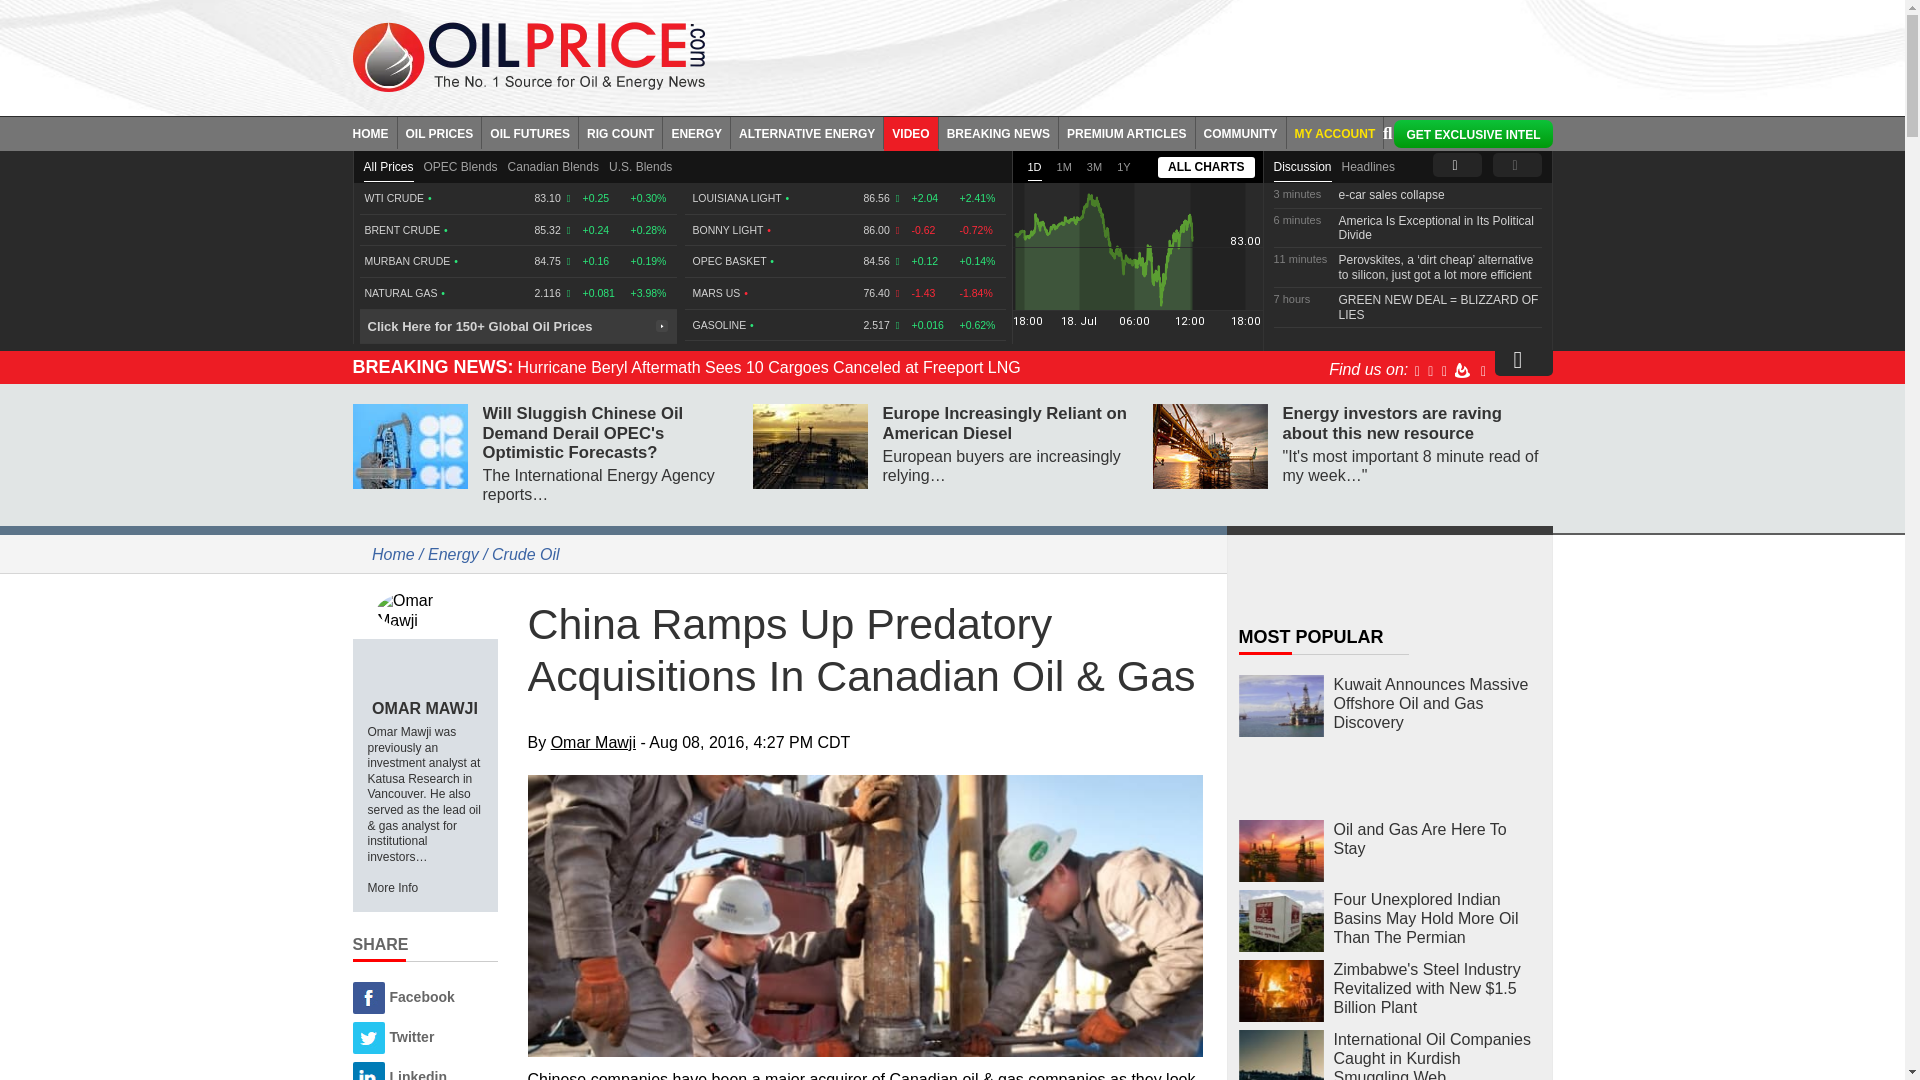 Image resolution: width=1920 pixels, height=1080 pixels. Describe the element at coordinates (424, 609) in the screenshot. I see `Omar Mawji` at that location.